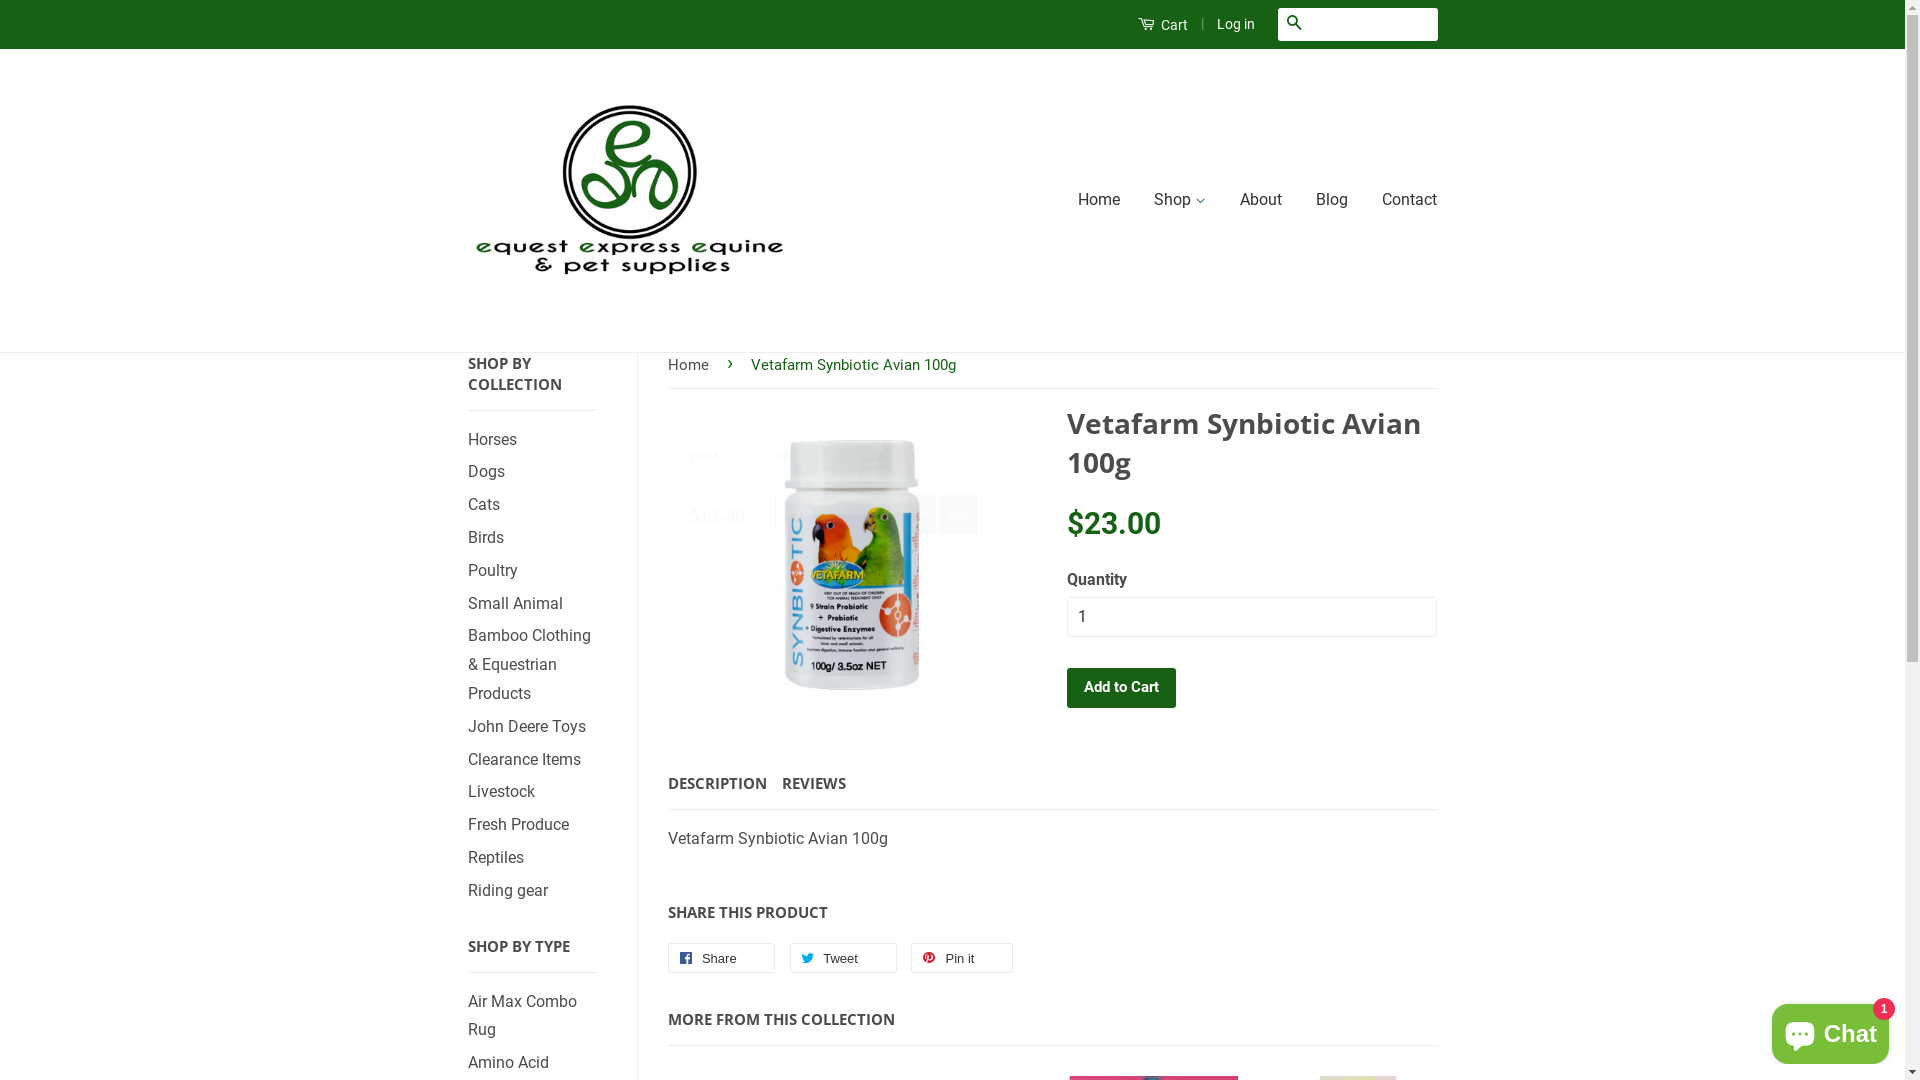  What do you see at coordinates (1294, 24) in the screenshot?
I see `Search` at bounding box center [1294, 24].